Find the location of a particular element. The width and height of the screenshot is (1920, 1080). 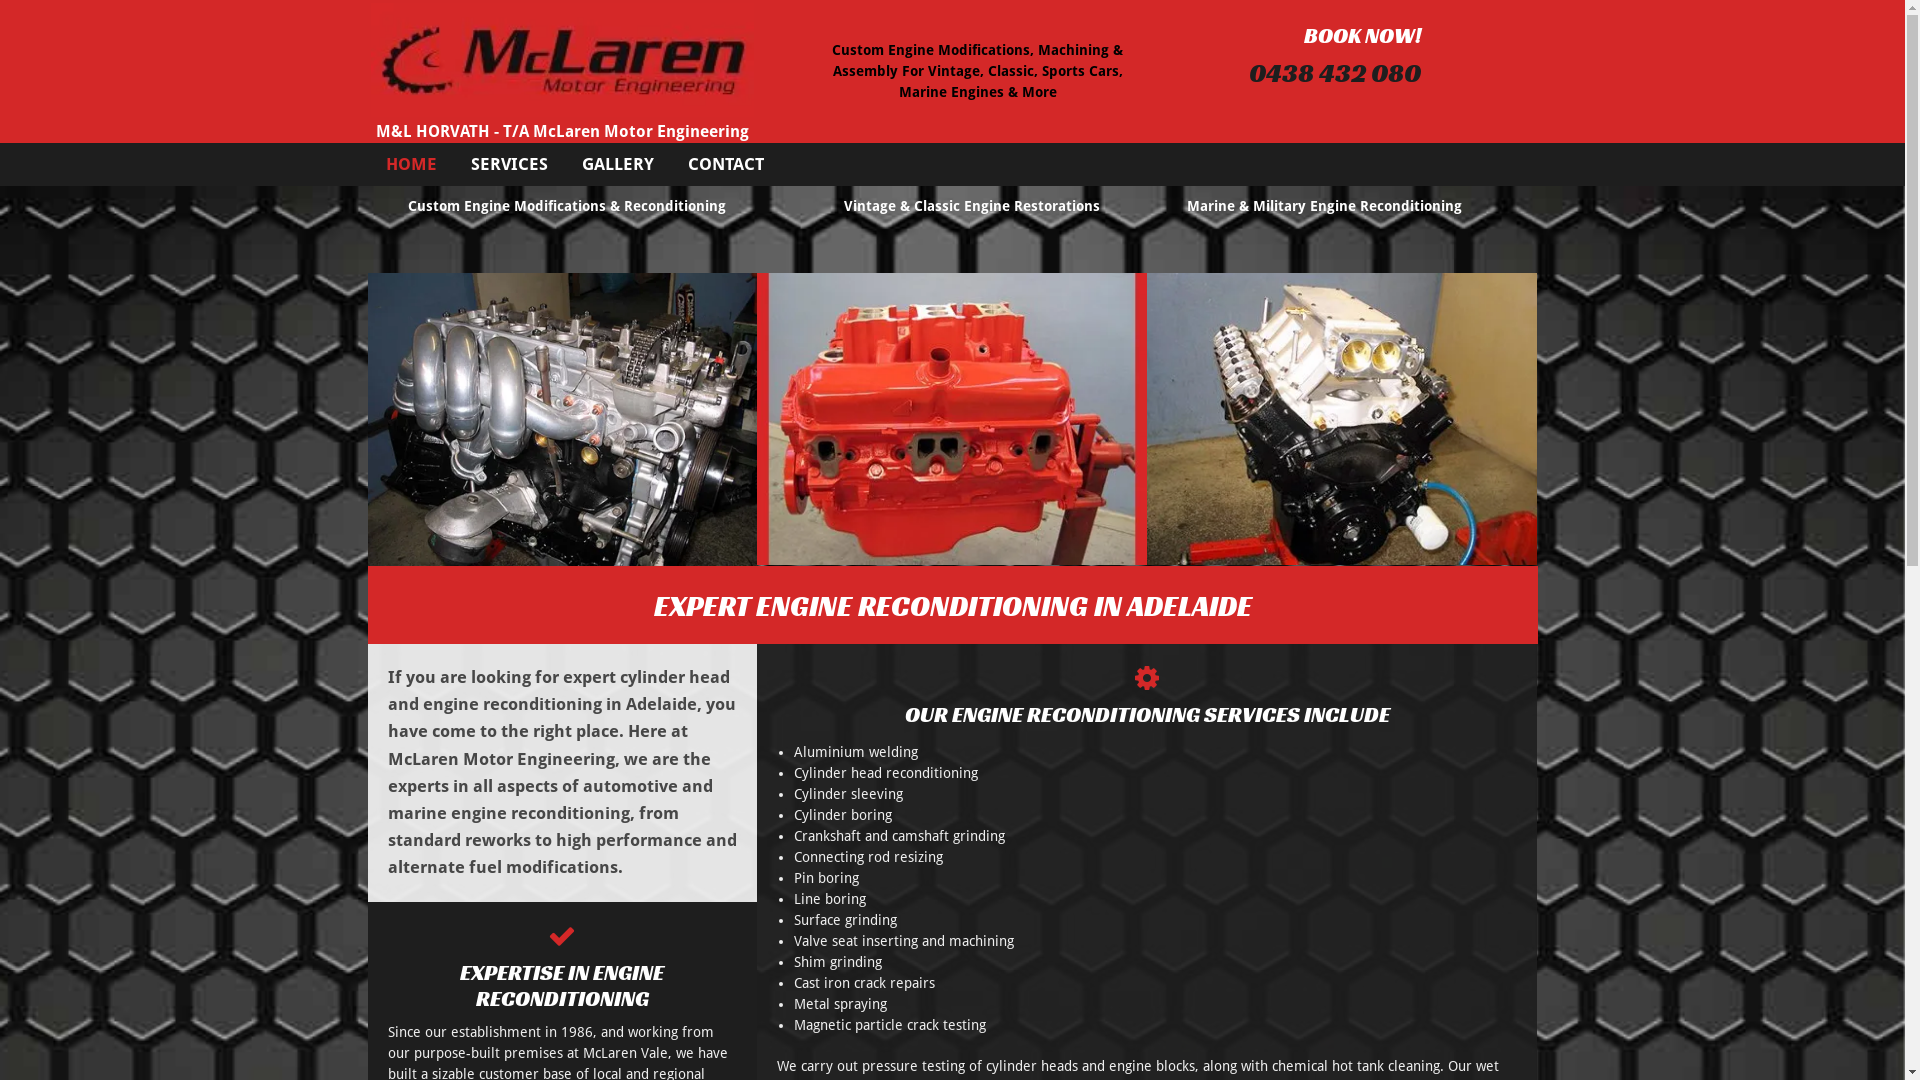

Custom Engine Modifications & Reconditioning is located at coordinates (567, 206).